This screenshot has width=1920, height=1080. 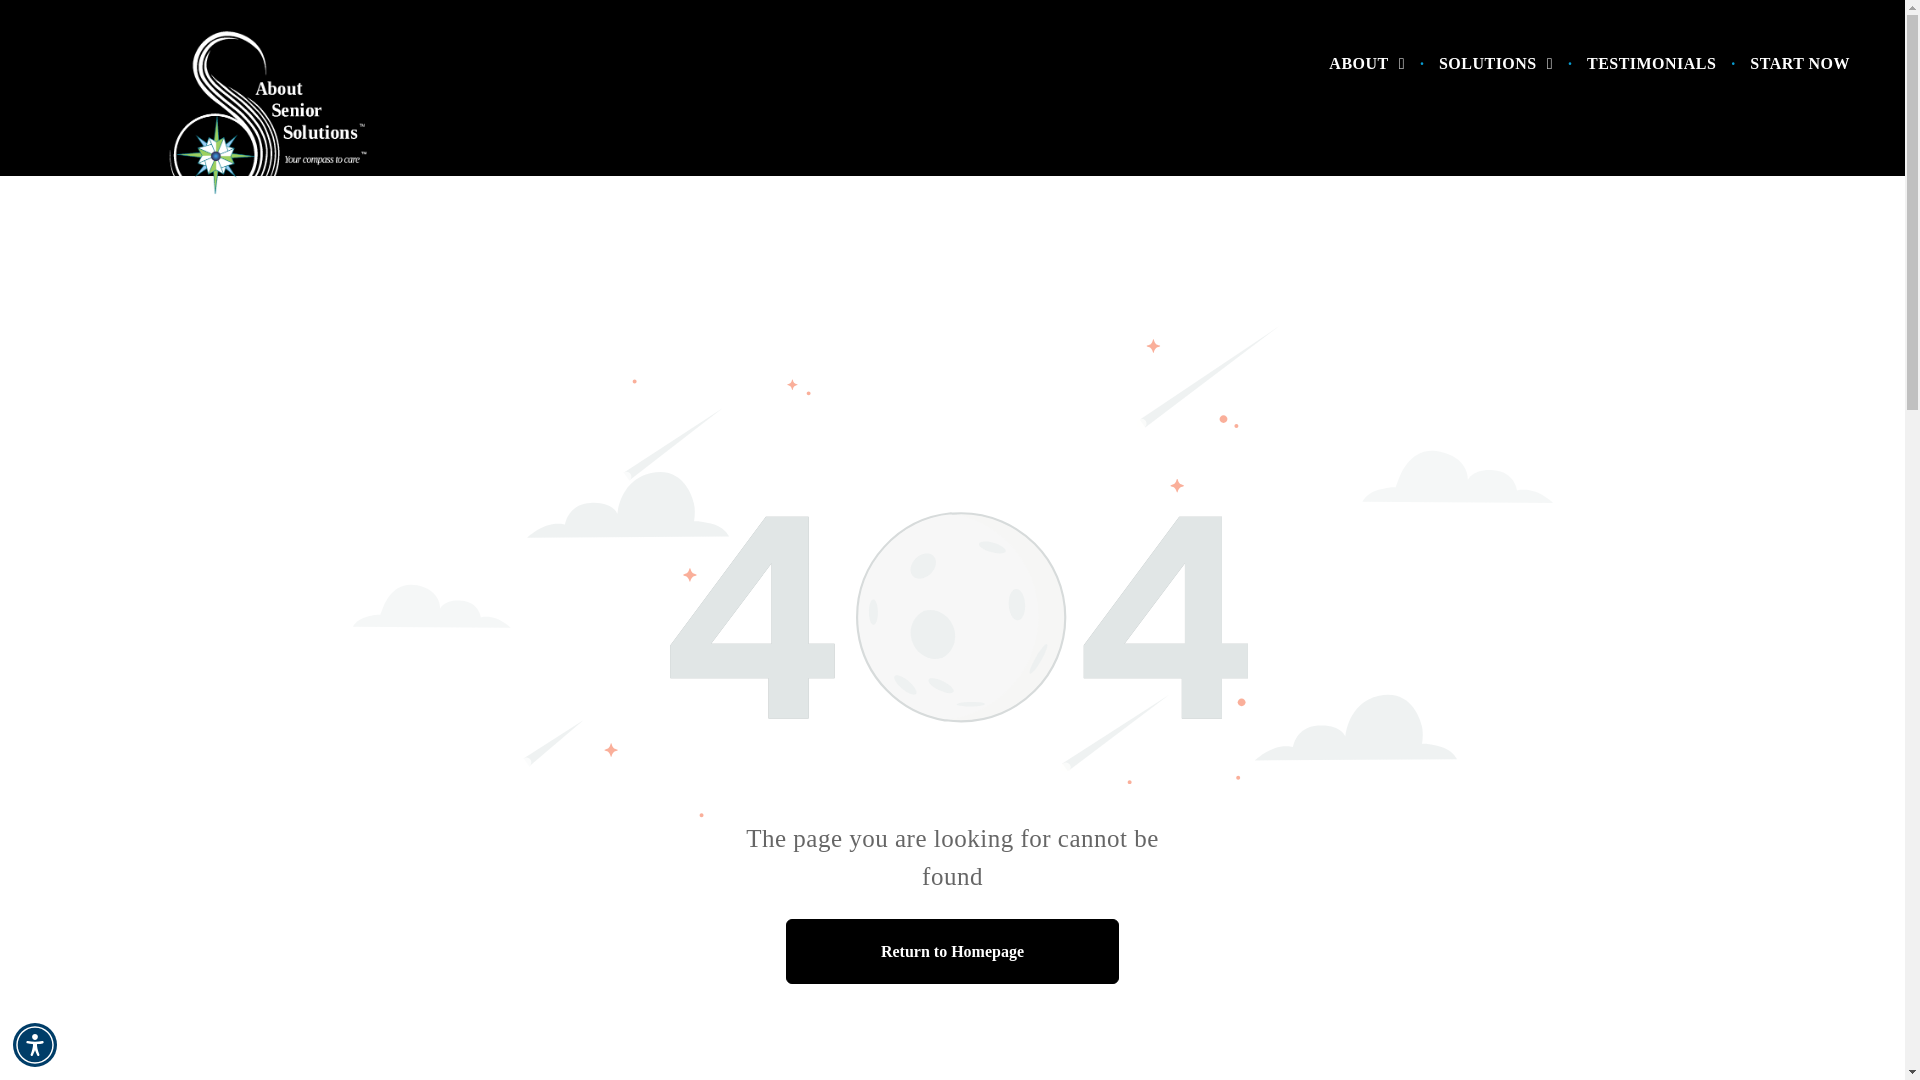 I want to click on TESTIMONIALS, so click(x=1652, y=64).